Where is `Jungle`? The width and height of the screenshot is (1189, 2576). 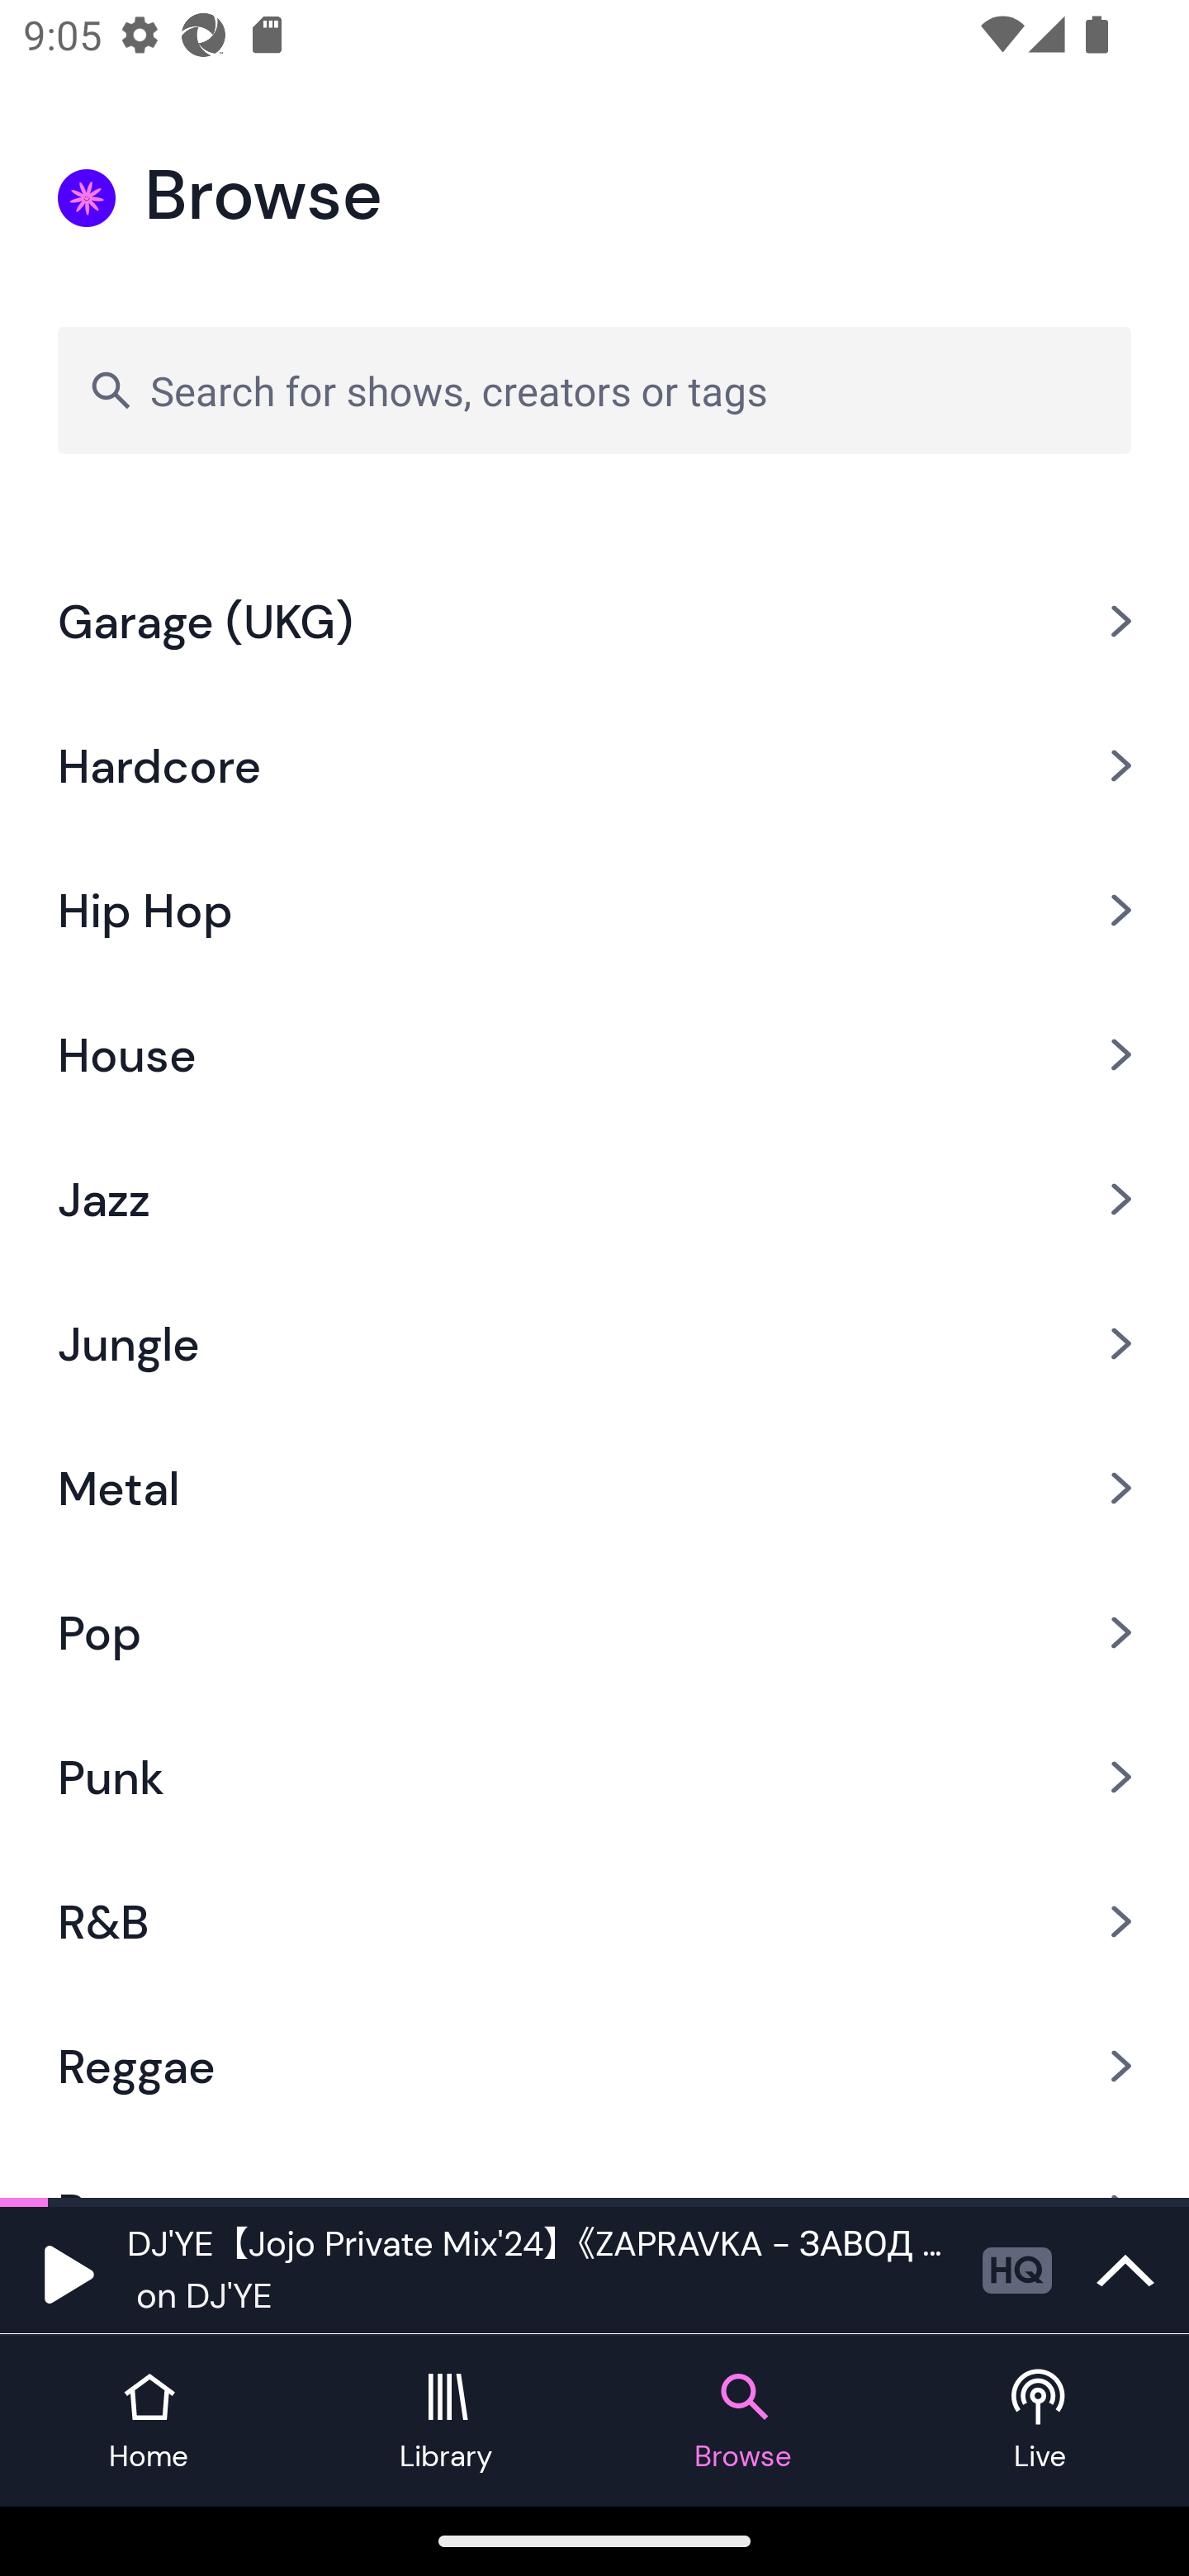
Jungle is located at coordinates (594, 1344).